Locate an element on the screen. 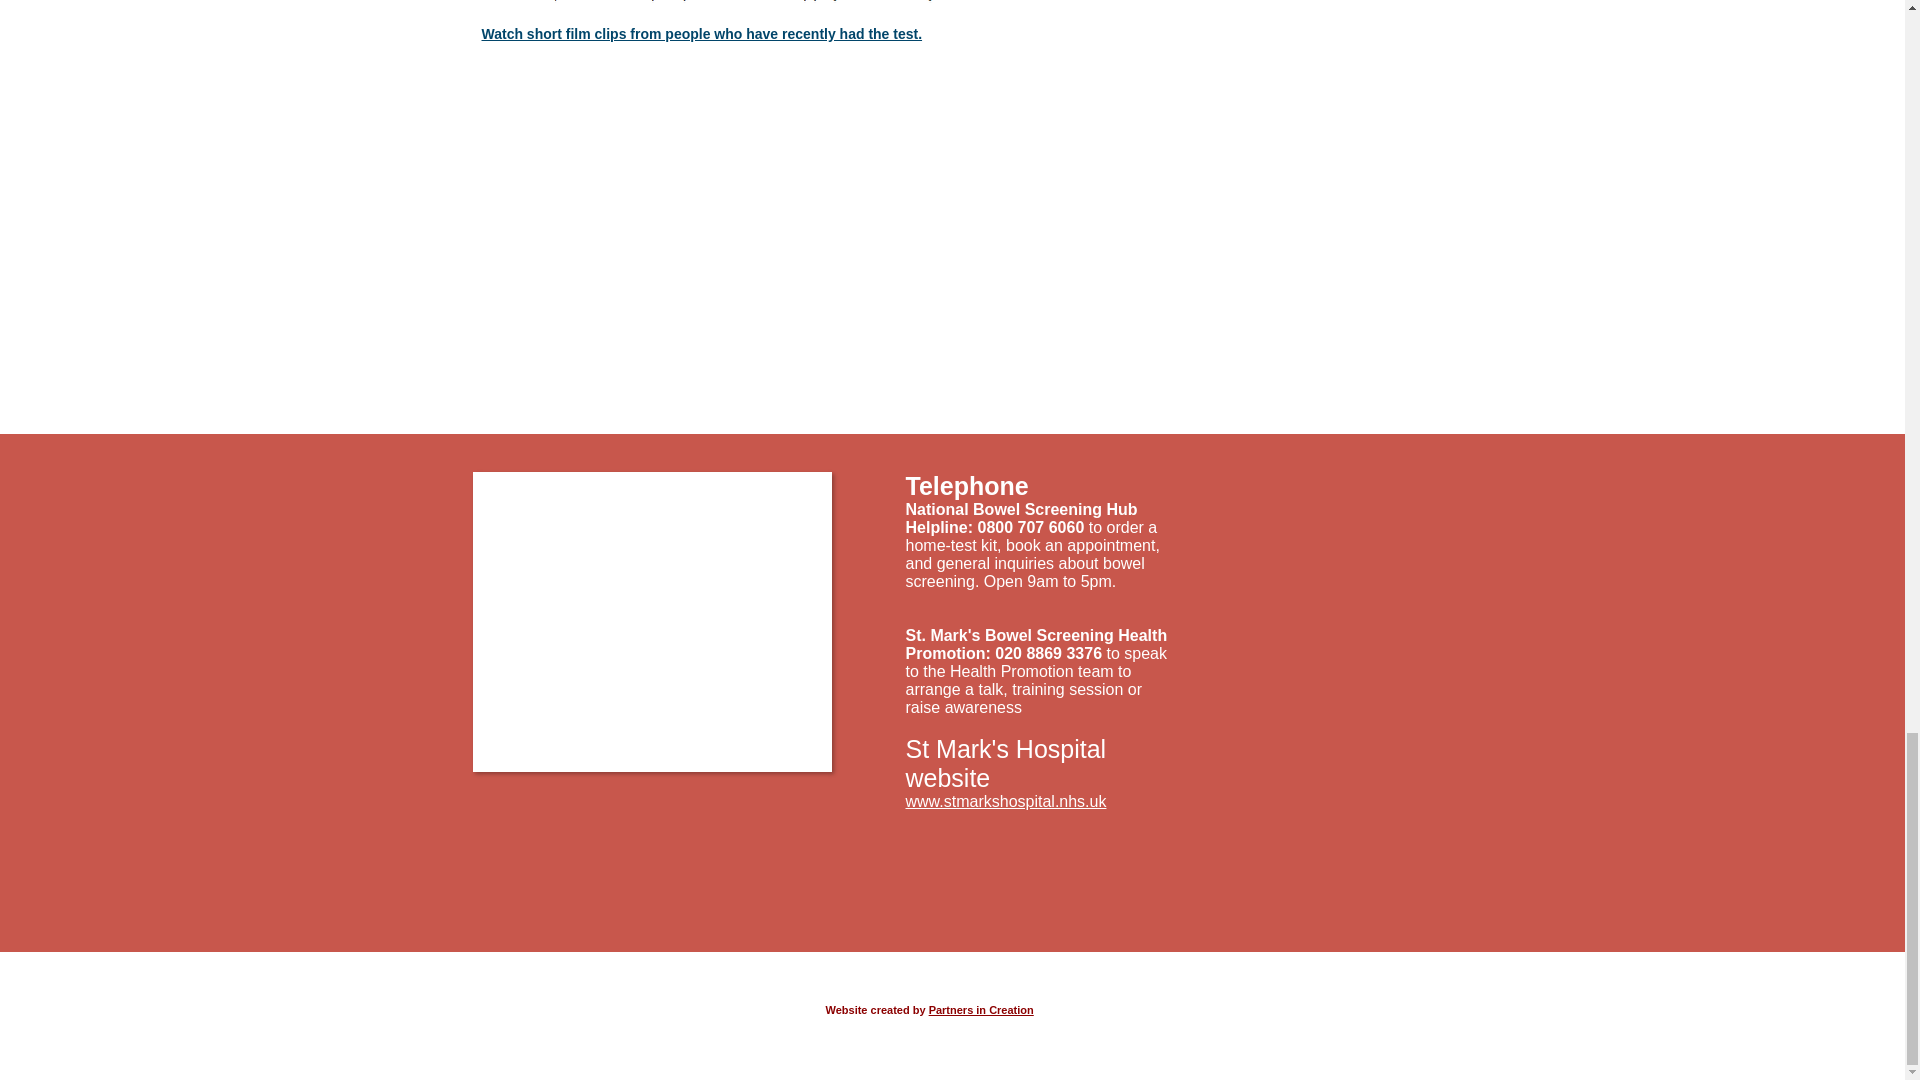  Twitter Follow is located at coordinates (1276, 982).